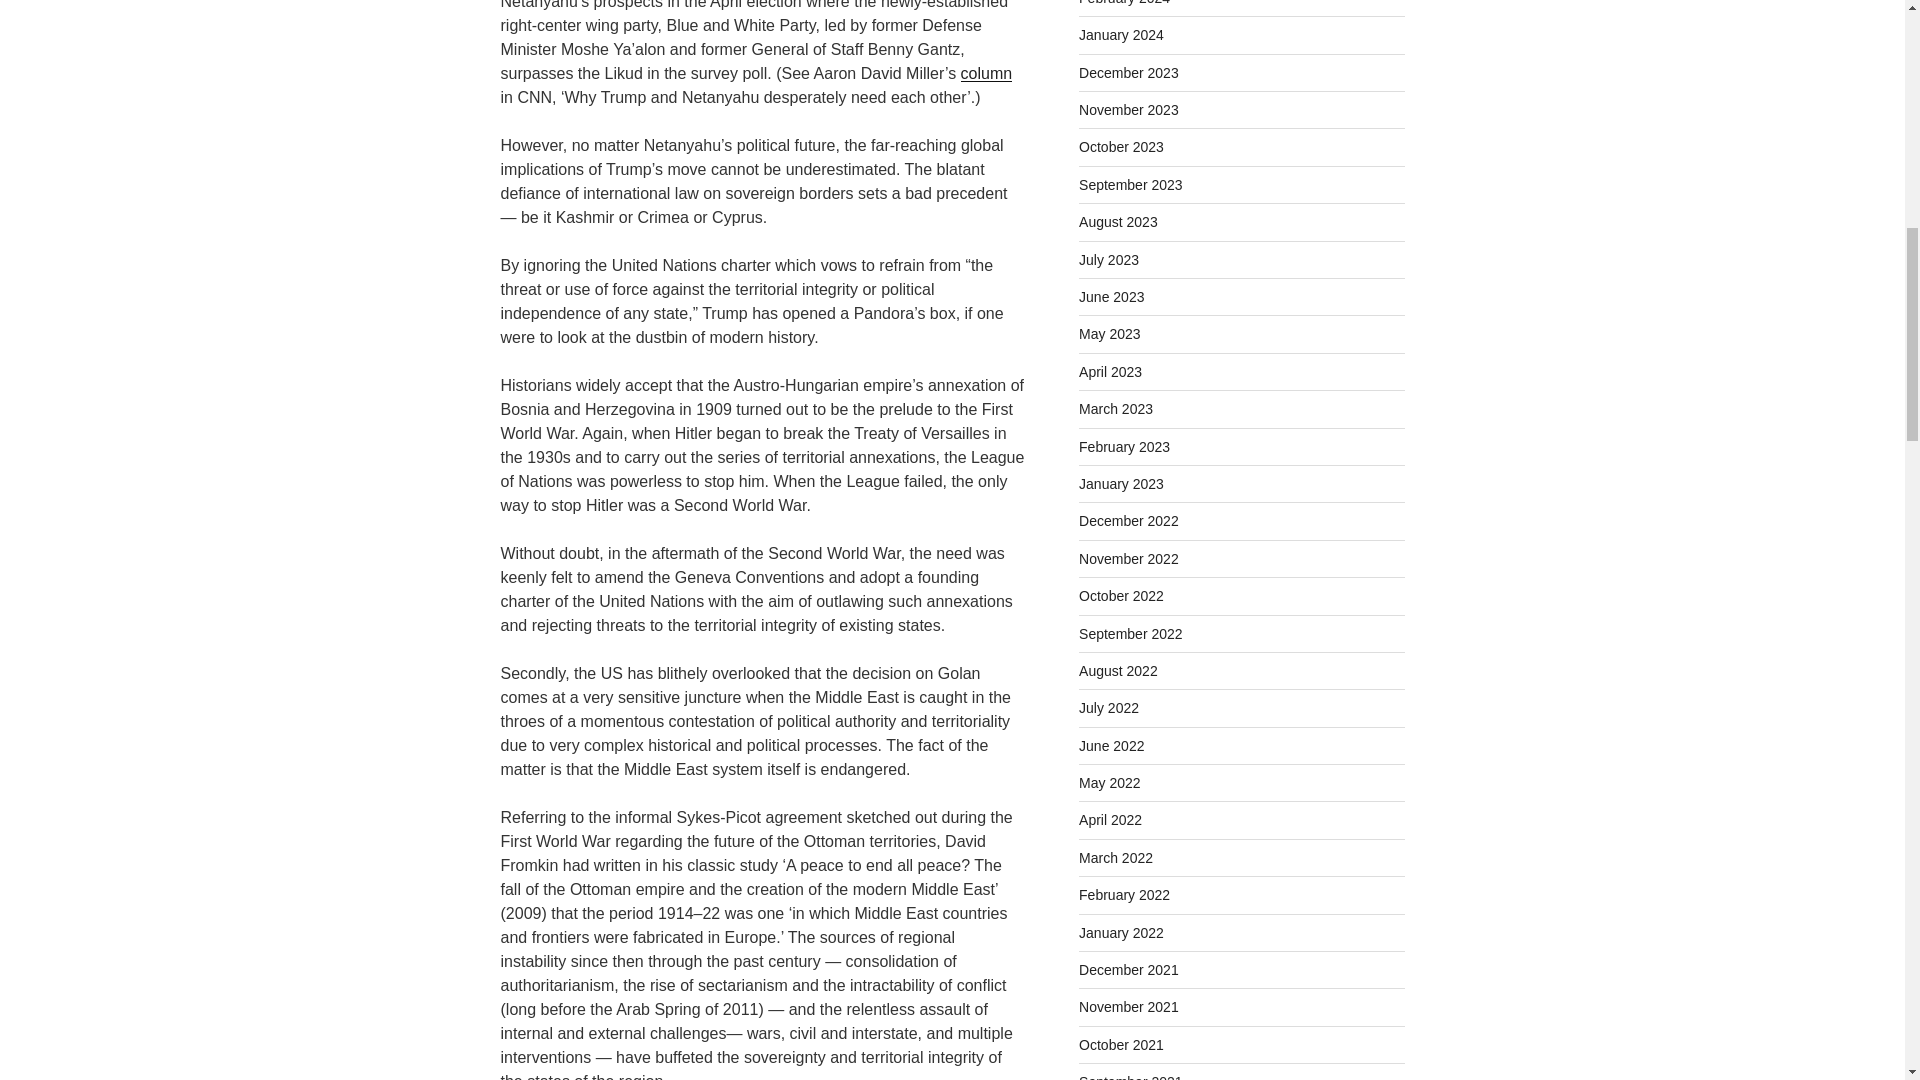 The width and height of the screenshot is (1920, 1080). I want to click on August 2023, so click(1118, 222).